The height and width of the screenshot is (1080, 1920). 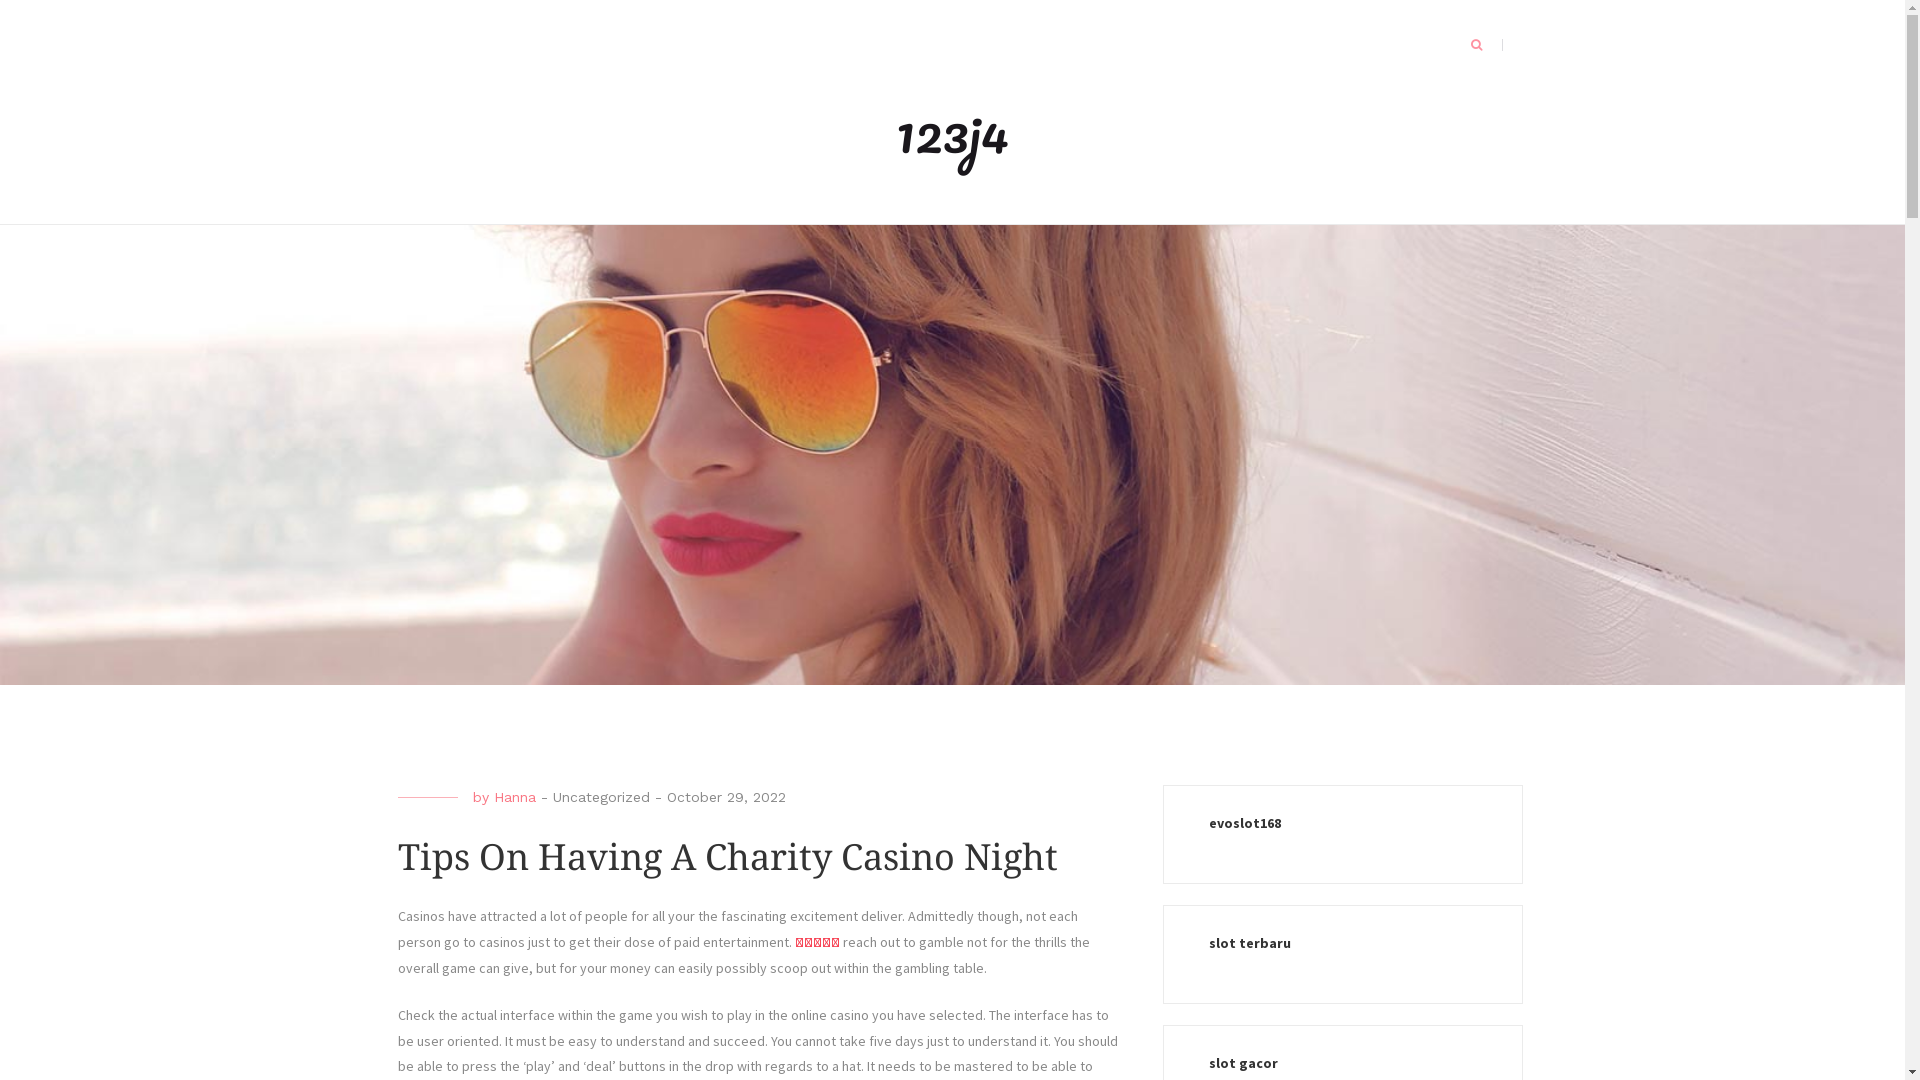 What do you see at coordinates (726, 797) in the screenshot?
I see `October 29, 2022` at bounding box center [726, 797].